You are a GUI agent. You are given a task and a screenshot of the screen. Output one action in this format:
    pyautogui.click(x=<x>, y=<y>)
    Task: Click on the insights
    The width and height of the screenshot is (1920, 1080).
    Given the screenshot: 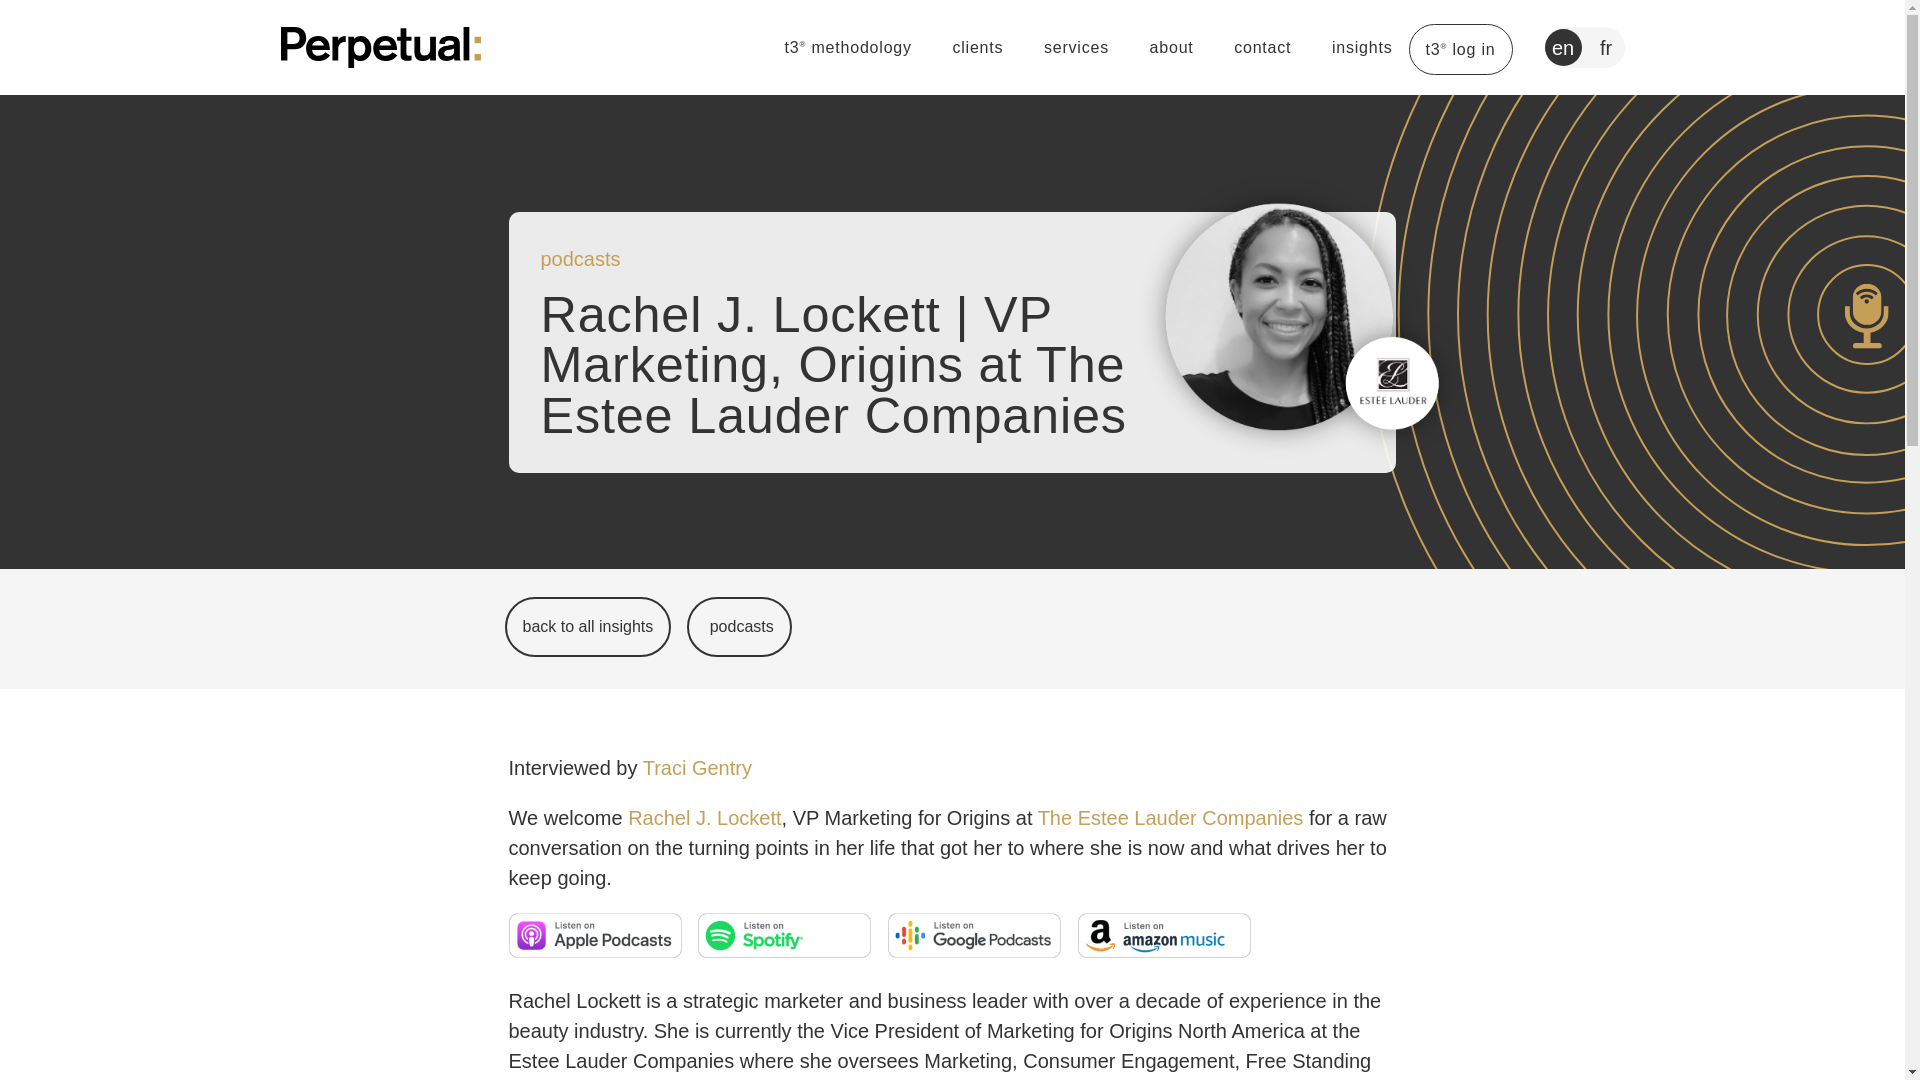 What is the action you would take?
    pyautogui.click(x=1362, y=47)
    